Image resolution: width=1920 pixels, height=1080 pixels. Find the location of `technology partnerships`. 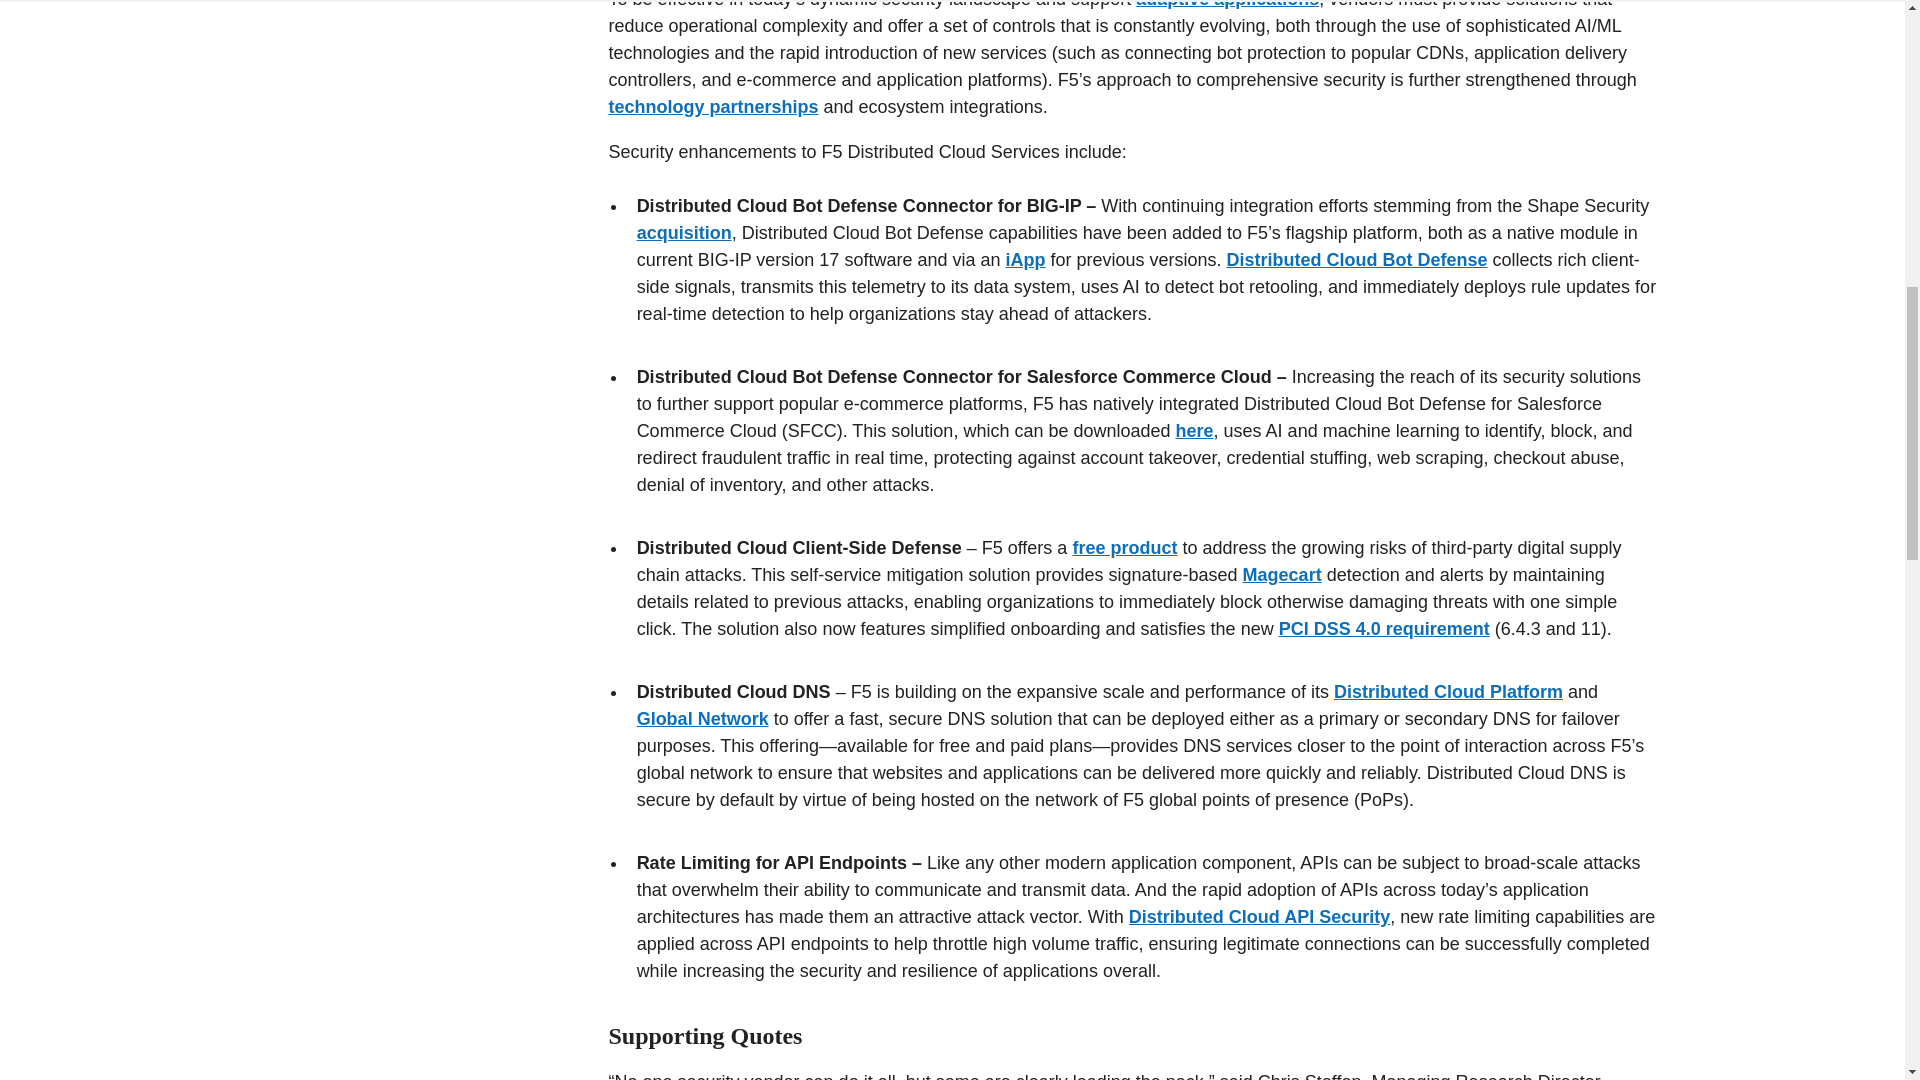

technology partnerships is located at coordinates (712, 106).